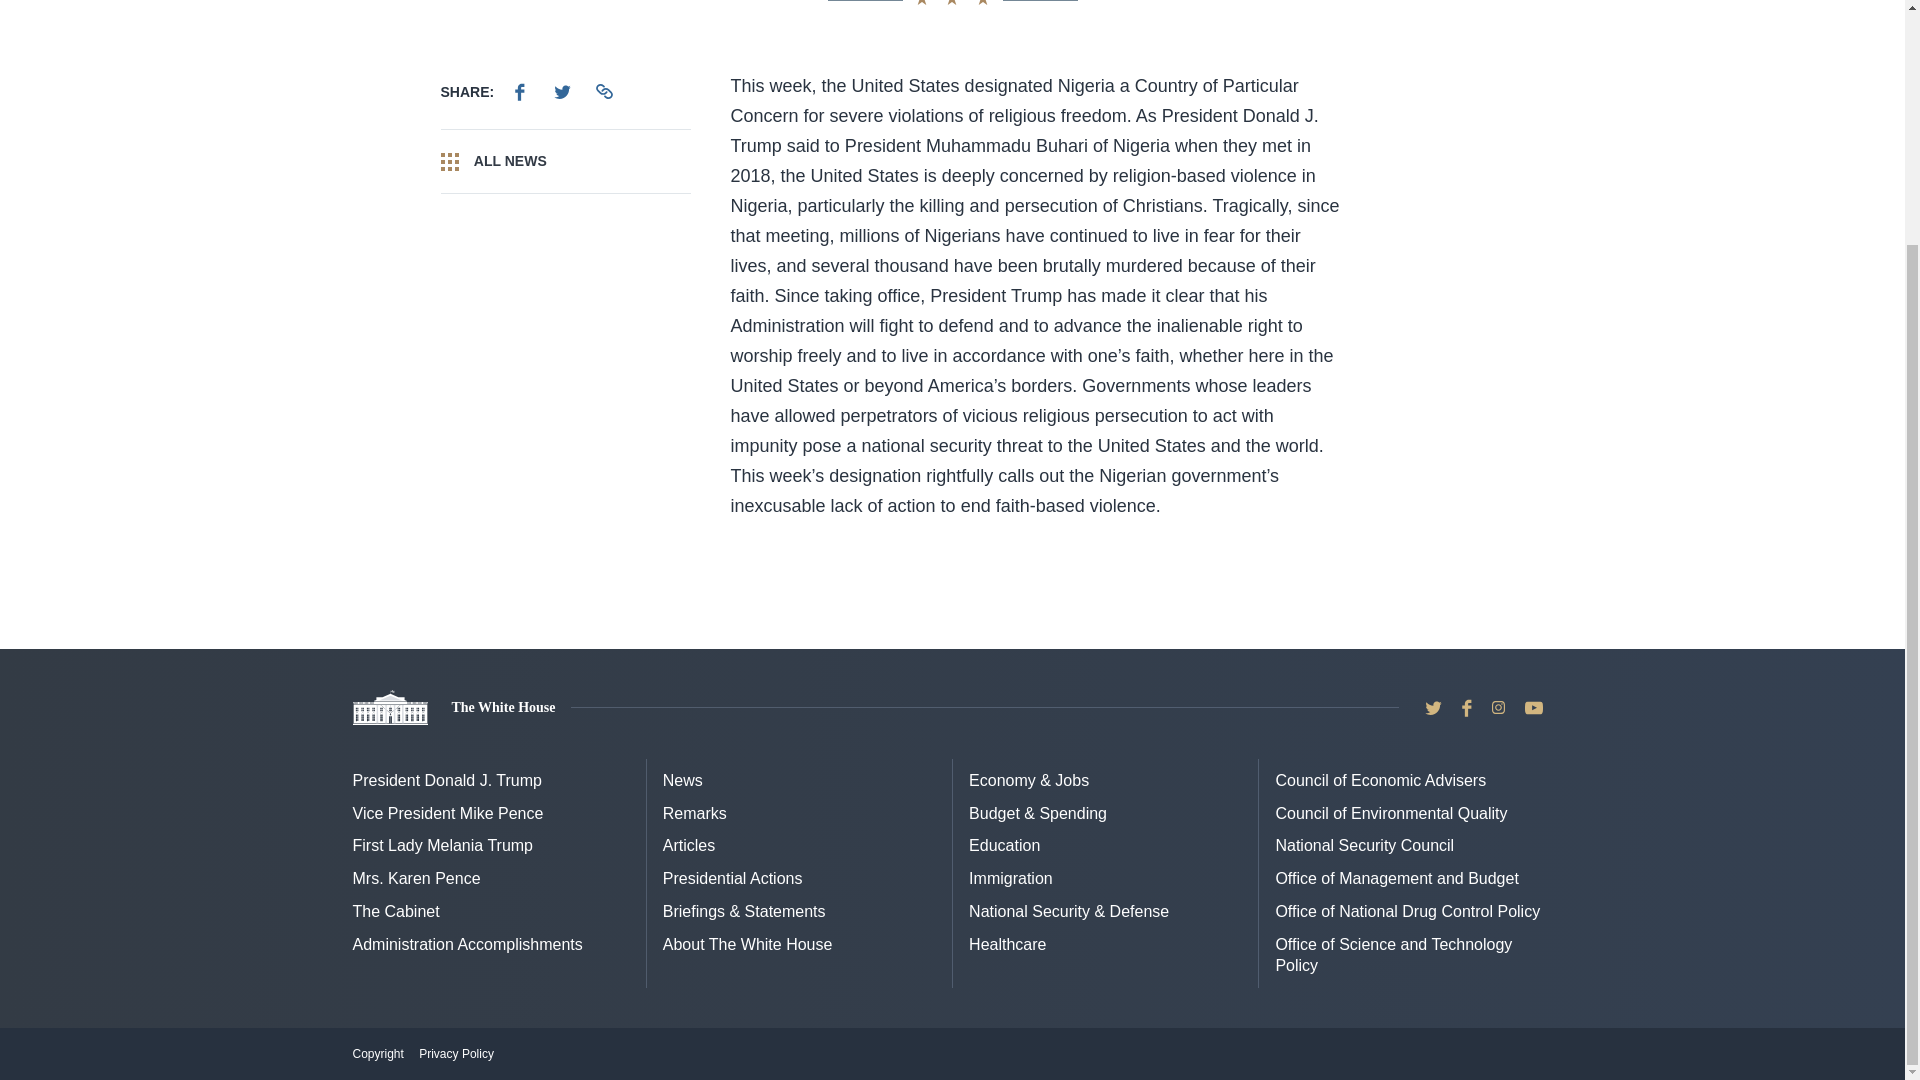 The width and height of the screenshot is (1920, 1080). What do you see at coordinates (688, 846) in the screenshot?
I see `Articles` at bounding box center [688, 846].